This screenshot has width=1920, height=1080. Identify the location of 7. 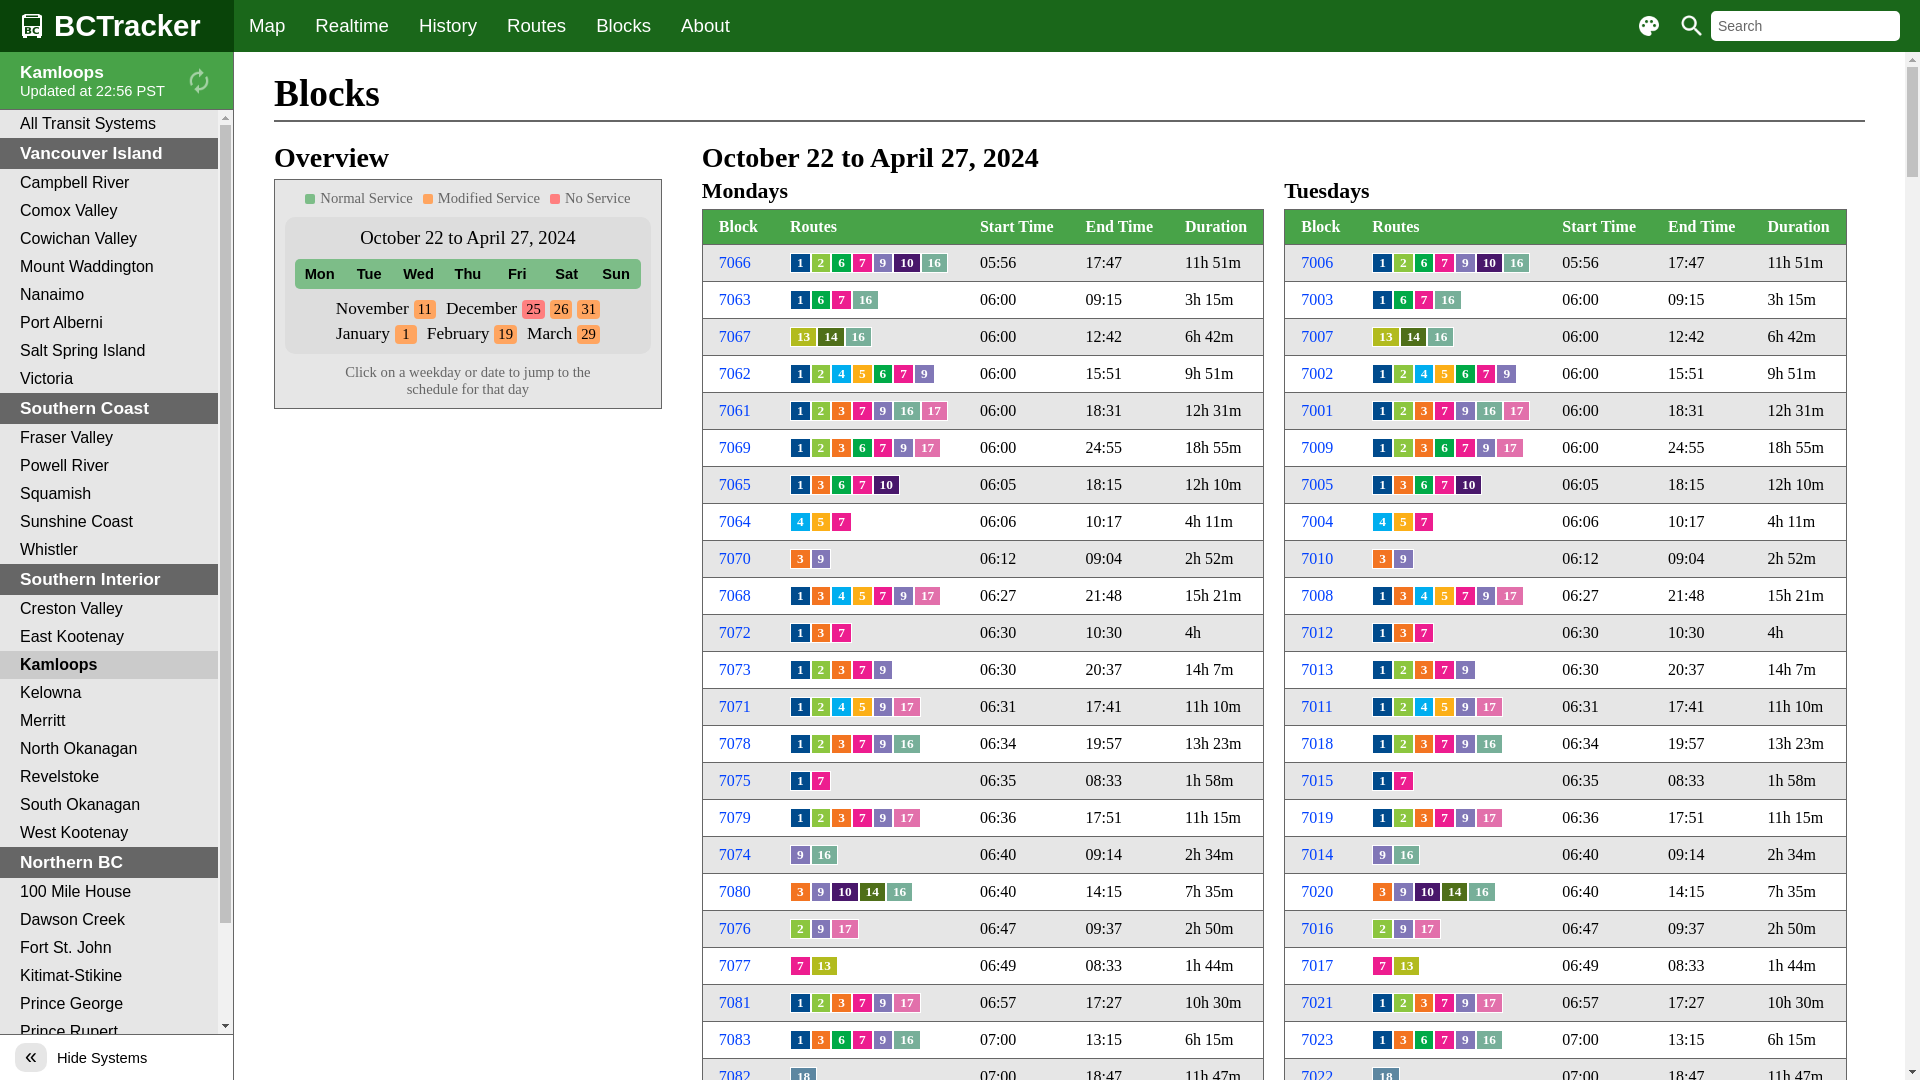
(862, 818).